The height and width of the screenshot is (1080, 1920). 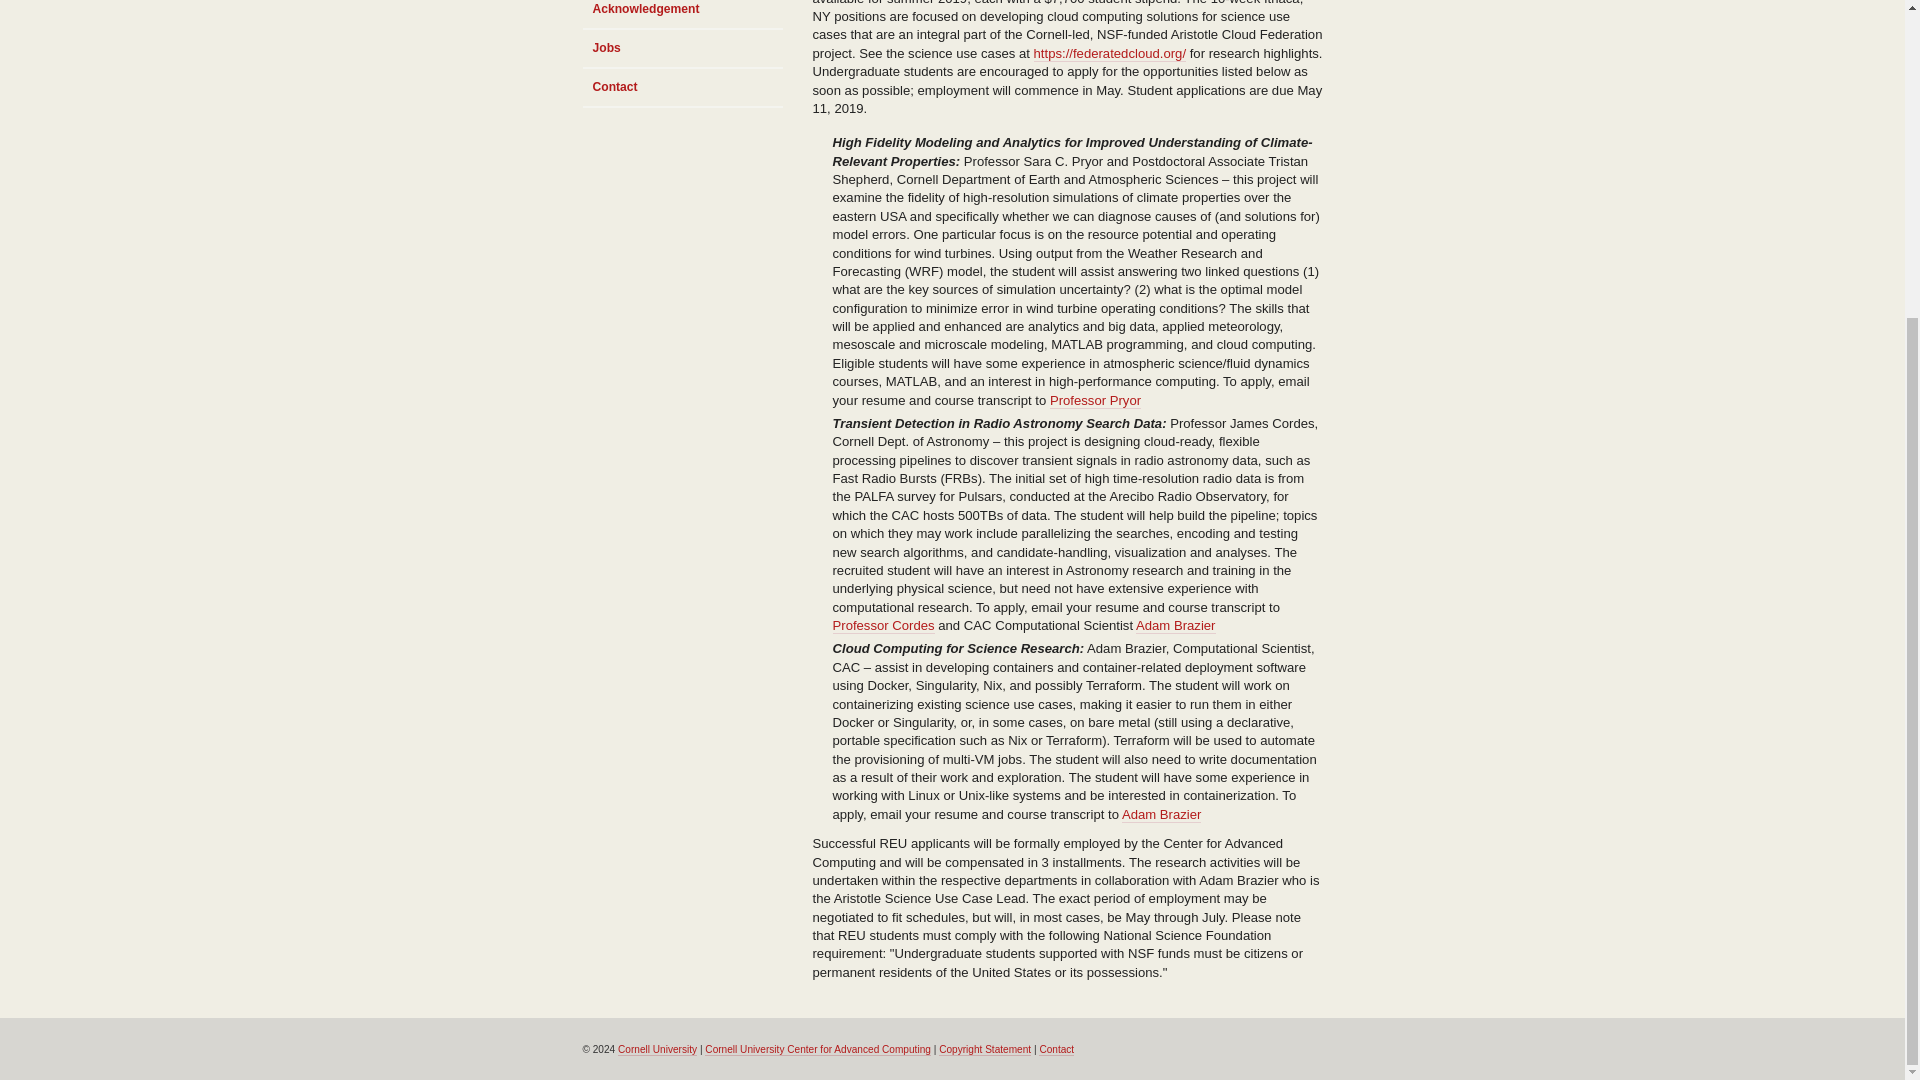 What do you see at coordinates (1161, 814) in the screenshot?
I see `Adam Brazier` at bounding box center [1161, 814].